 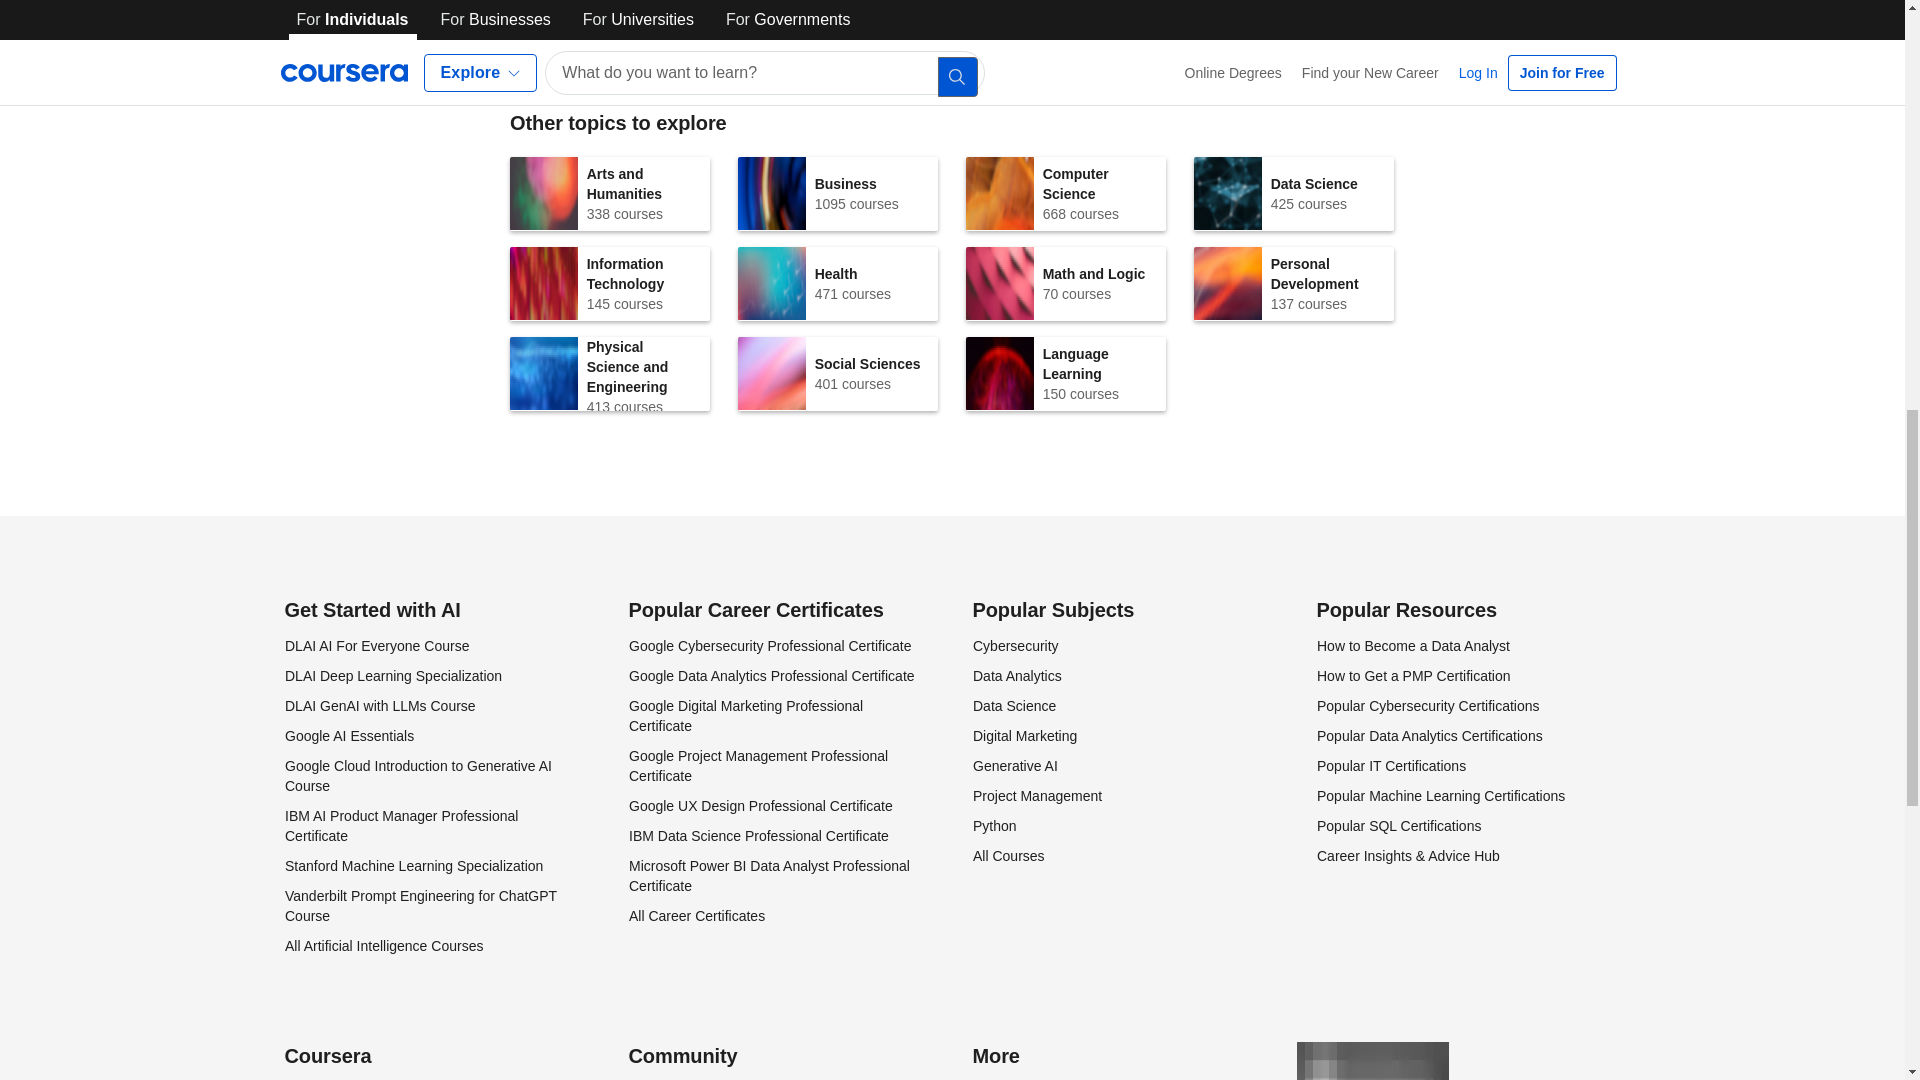 I want to click on DLAI Deep Learning Specialization, so click(x=1065, y=194).